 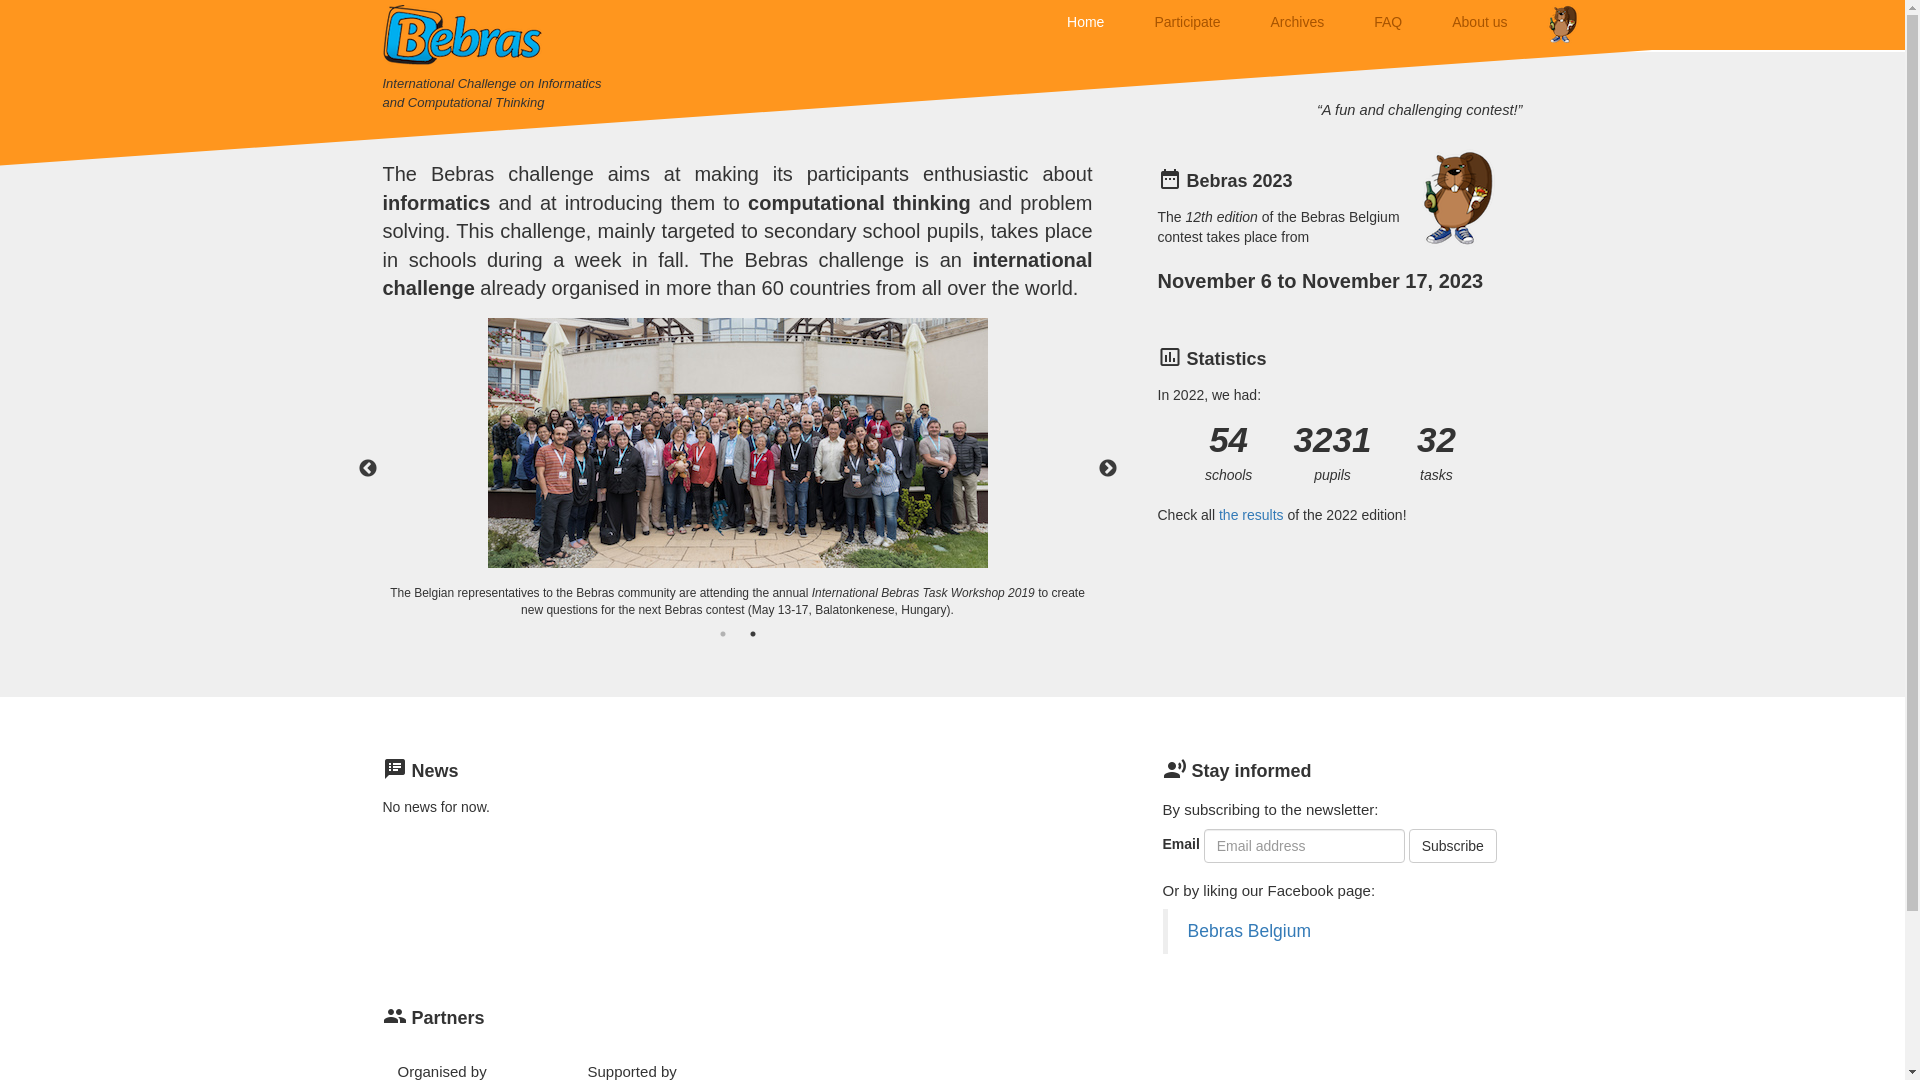 What do you see at coordinates (752, 634) in the screenshot?
I see `2` at bounding box center [752, 634].